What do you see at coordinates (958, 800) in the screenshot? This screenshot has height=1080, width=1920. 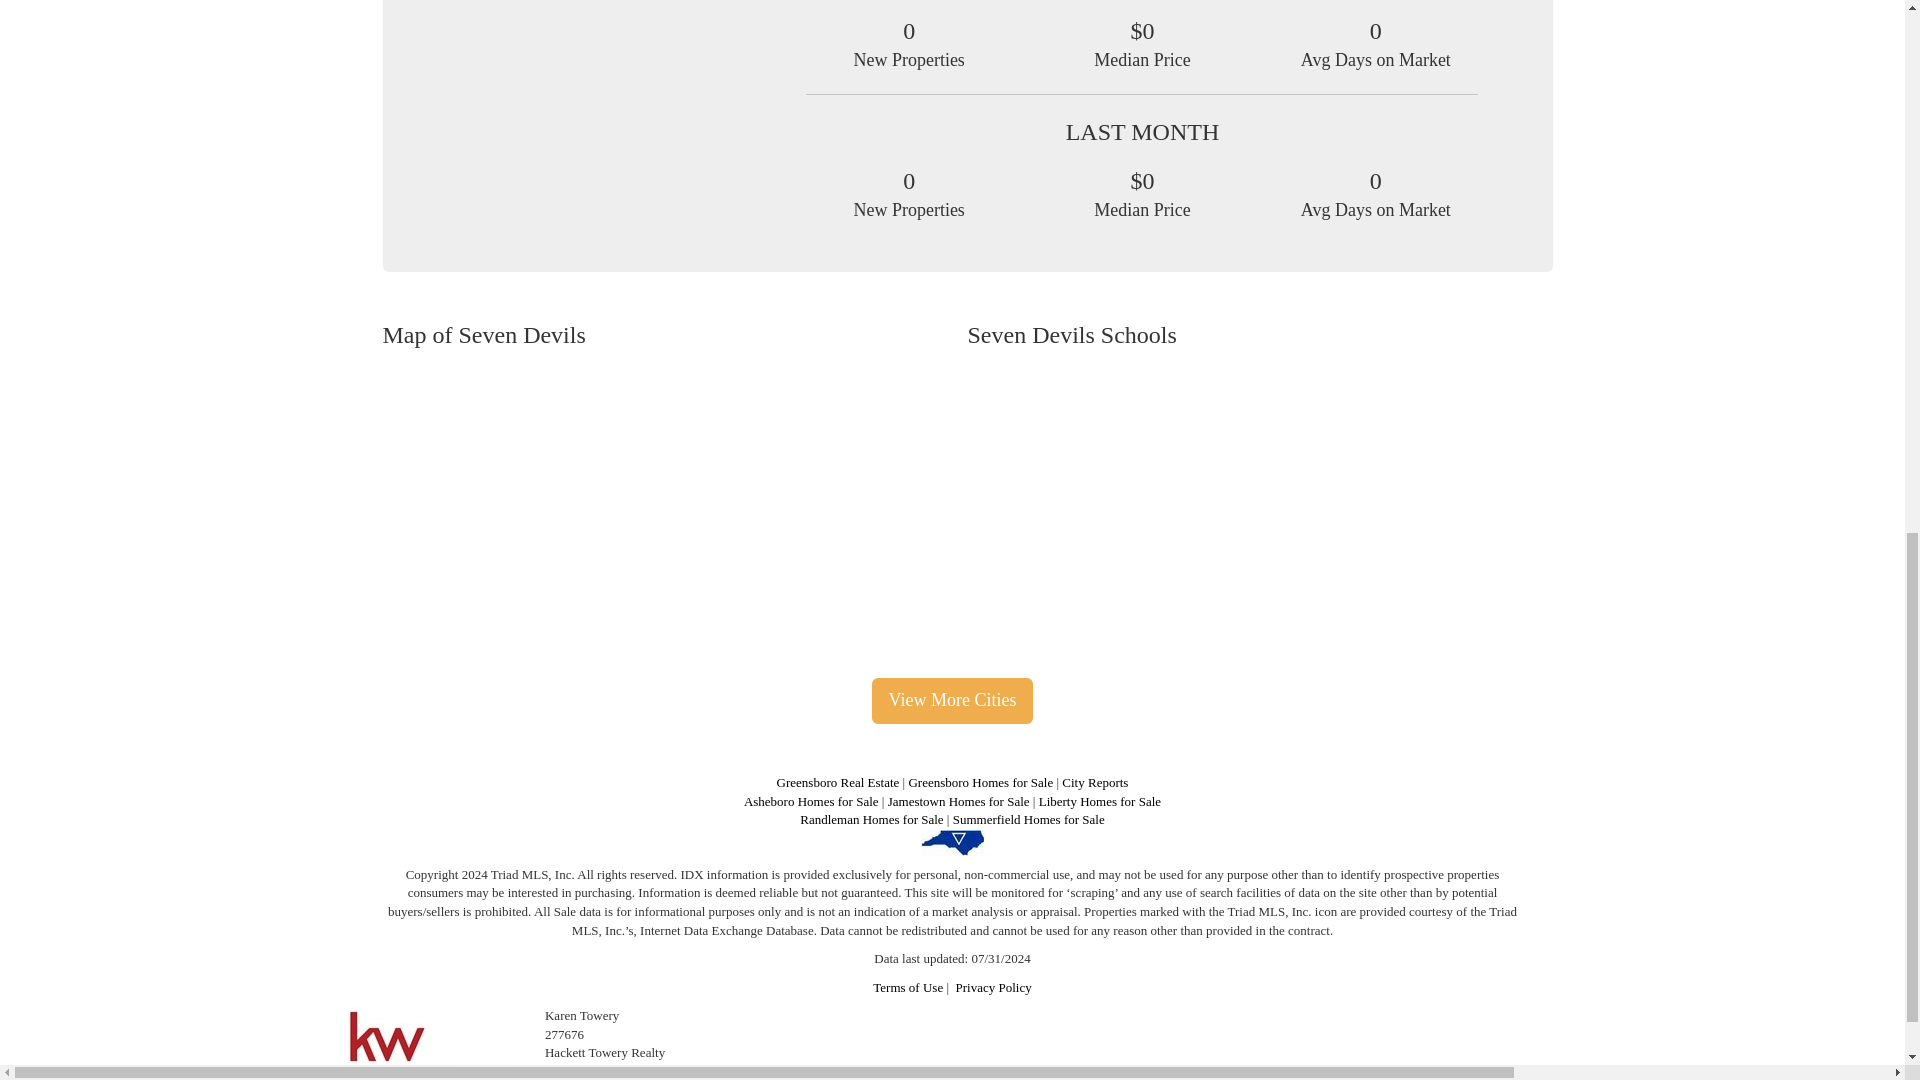 I see `Jamestown Homes for Sale` at bounding box center [958, 800].